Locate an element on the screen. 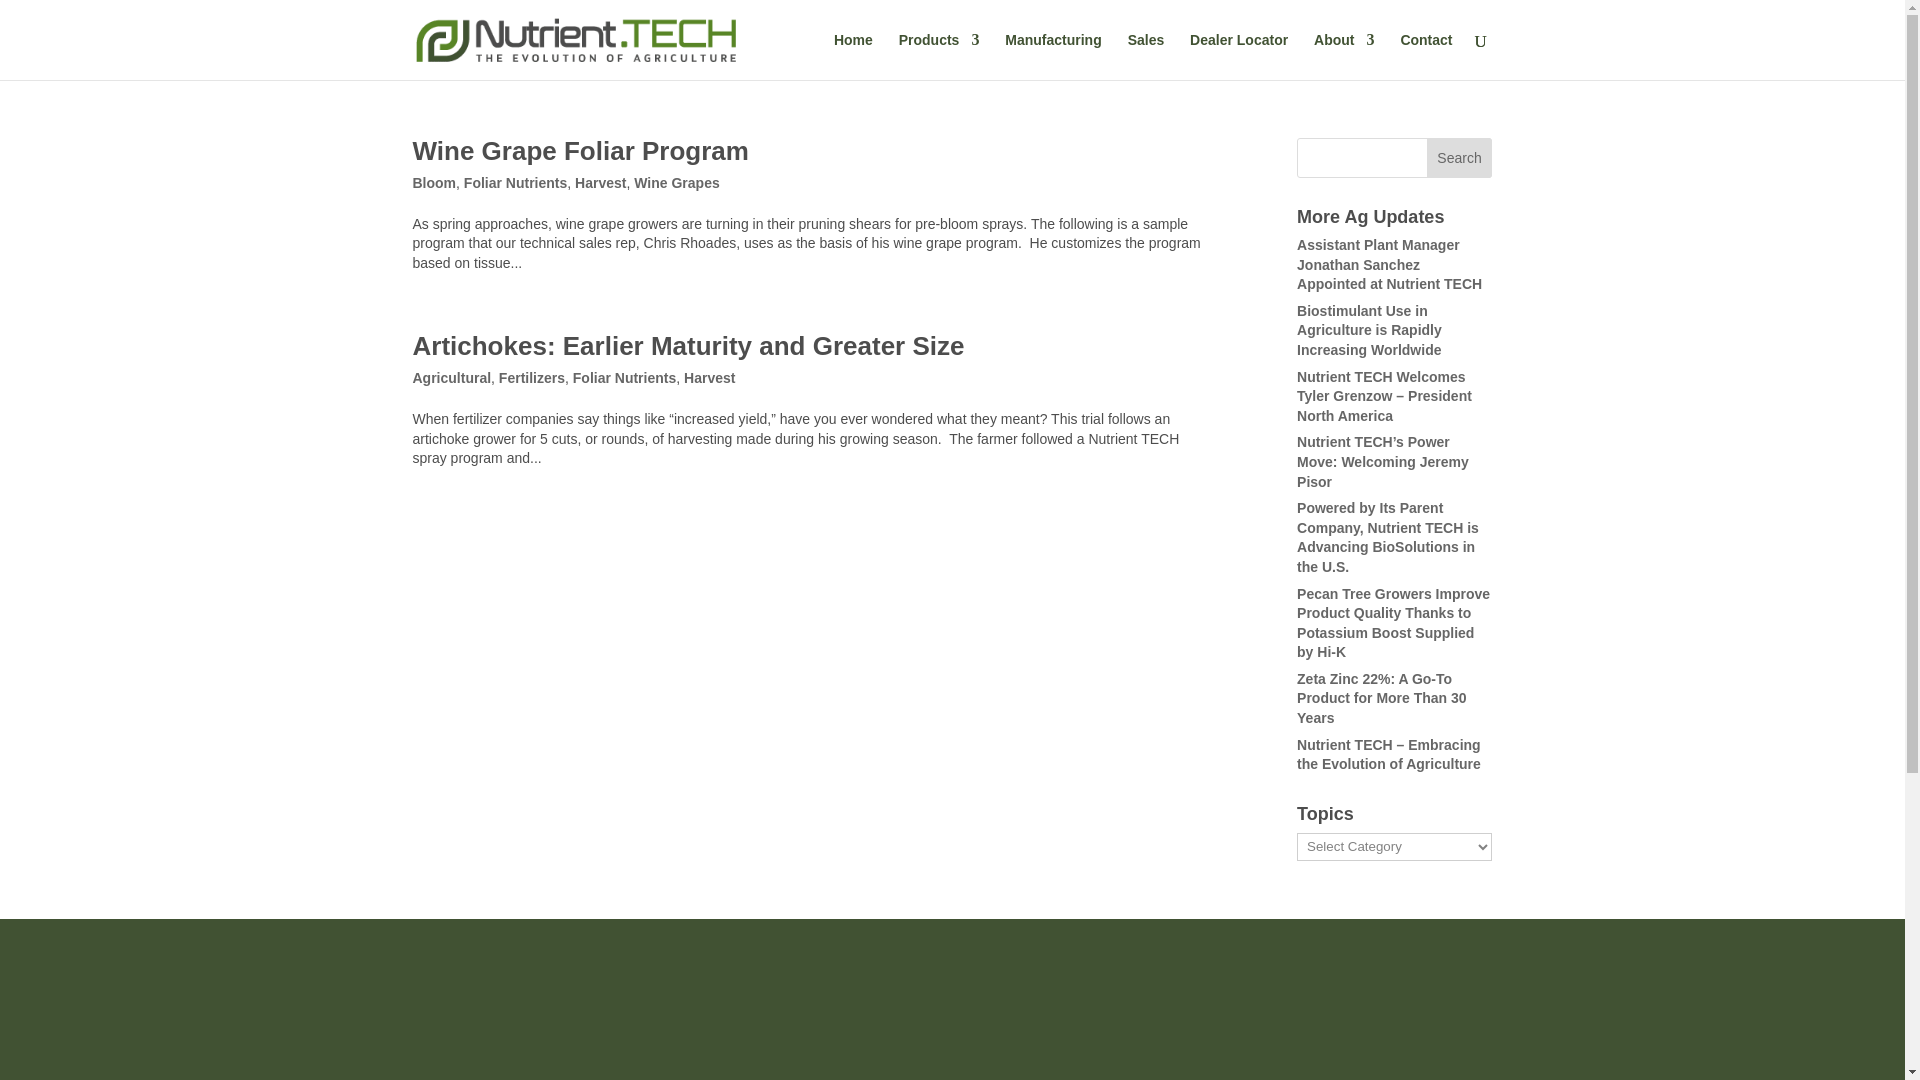 The image size is (1920, 1080). Harvest is located at coordinates (709, 378).